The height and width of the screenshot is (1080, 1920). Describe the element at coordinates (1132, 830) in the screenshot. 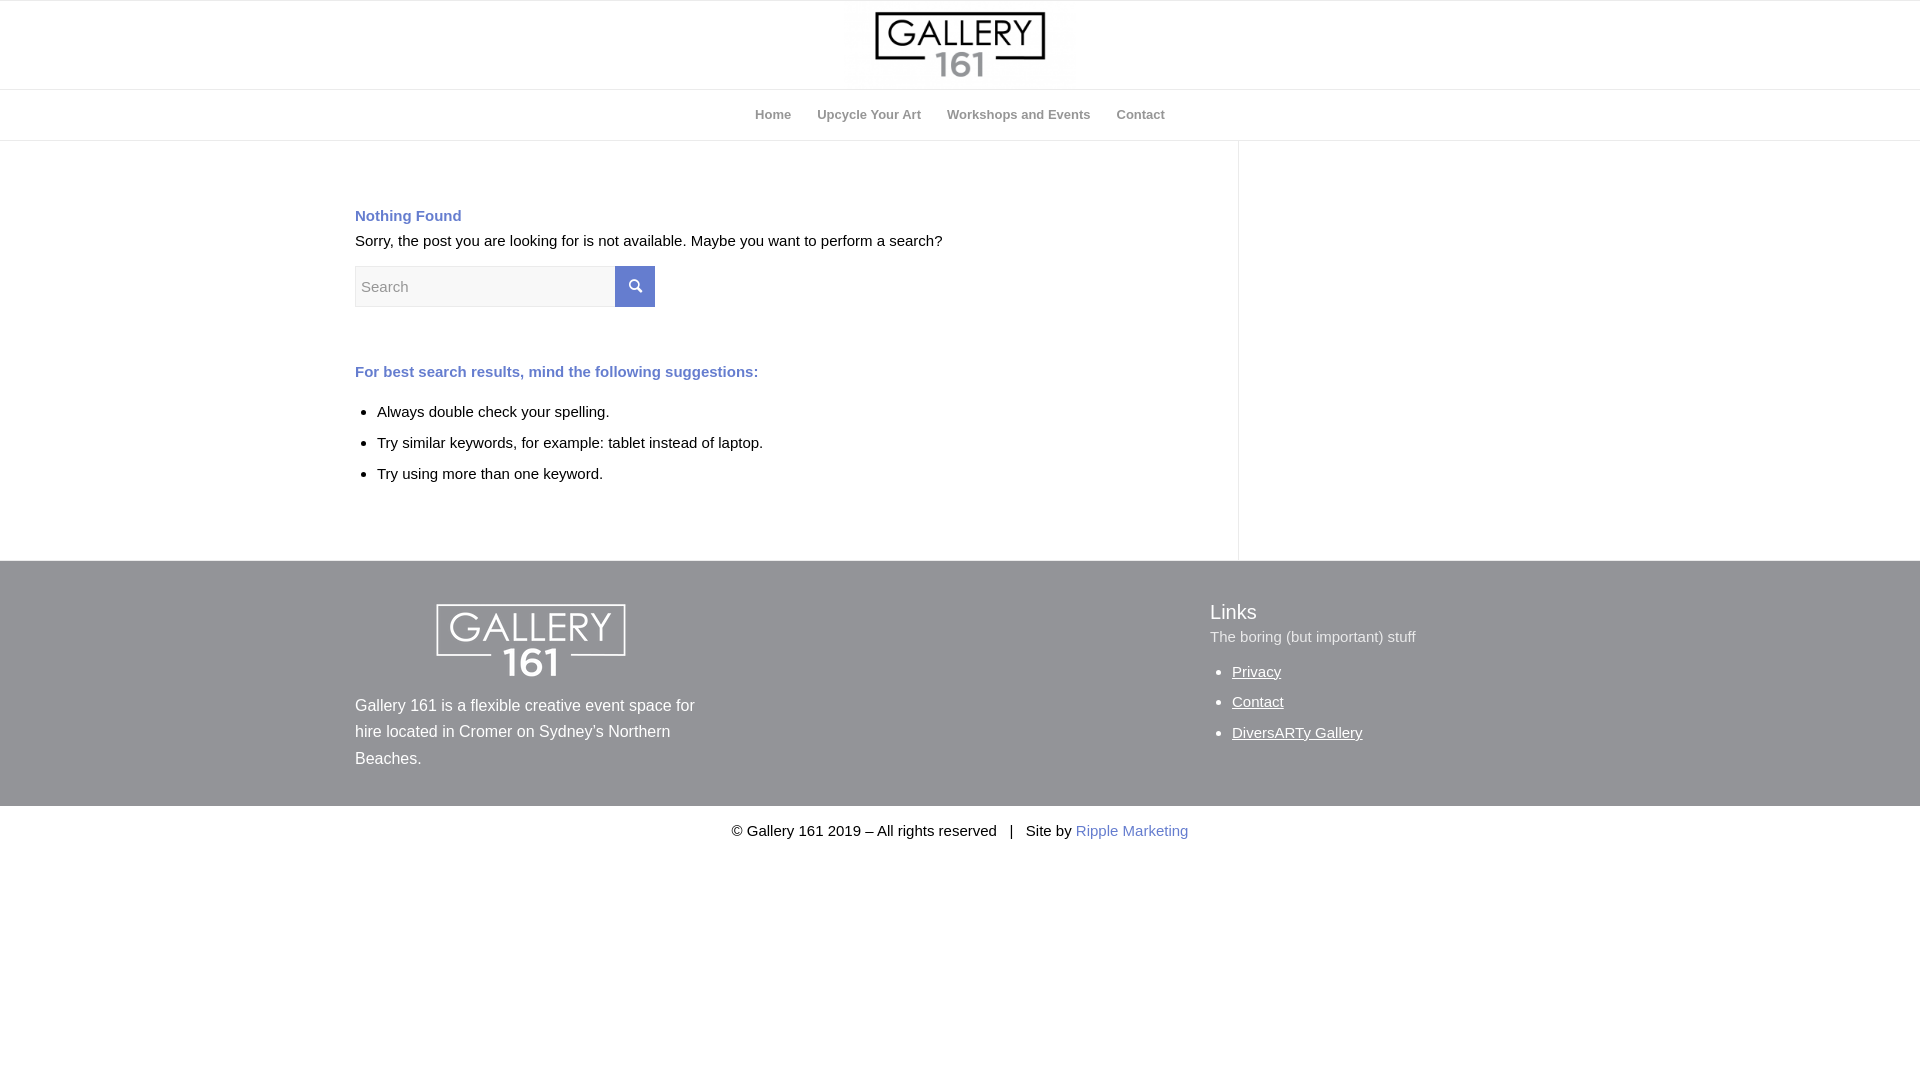

I see `Ripple Marketing` at that location.